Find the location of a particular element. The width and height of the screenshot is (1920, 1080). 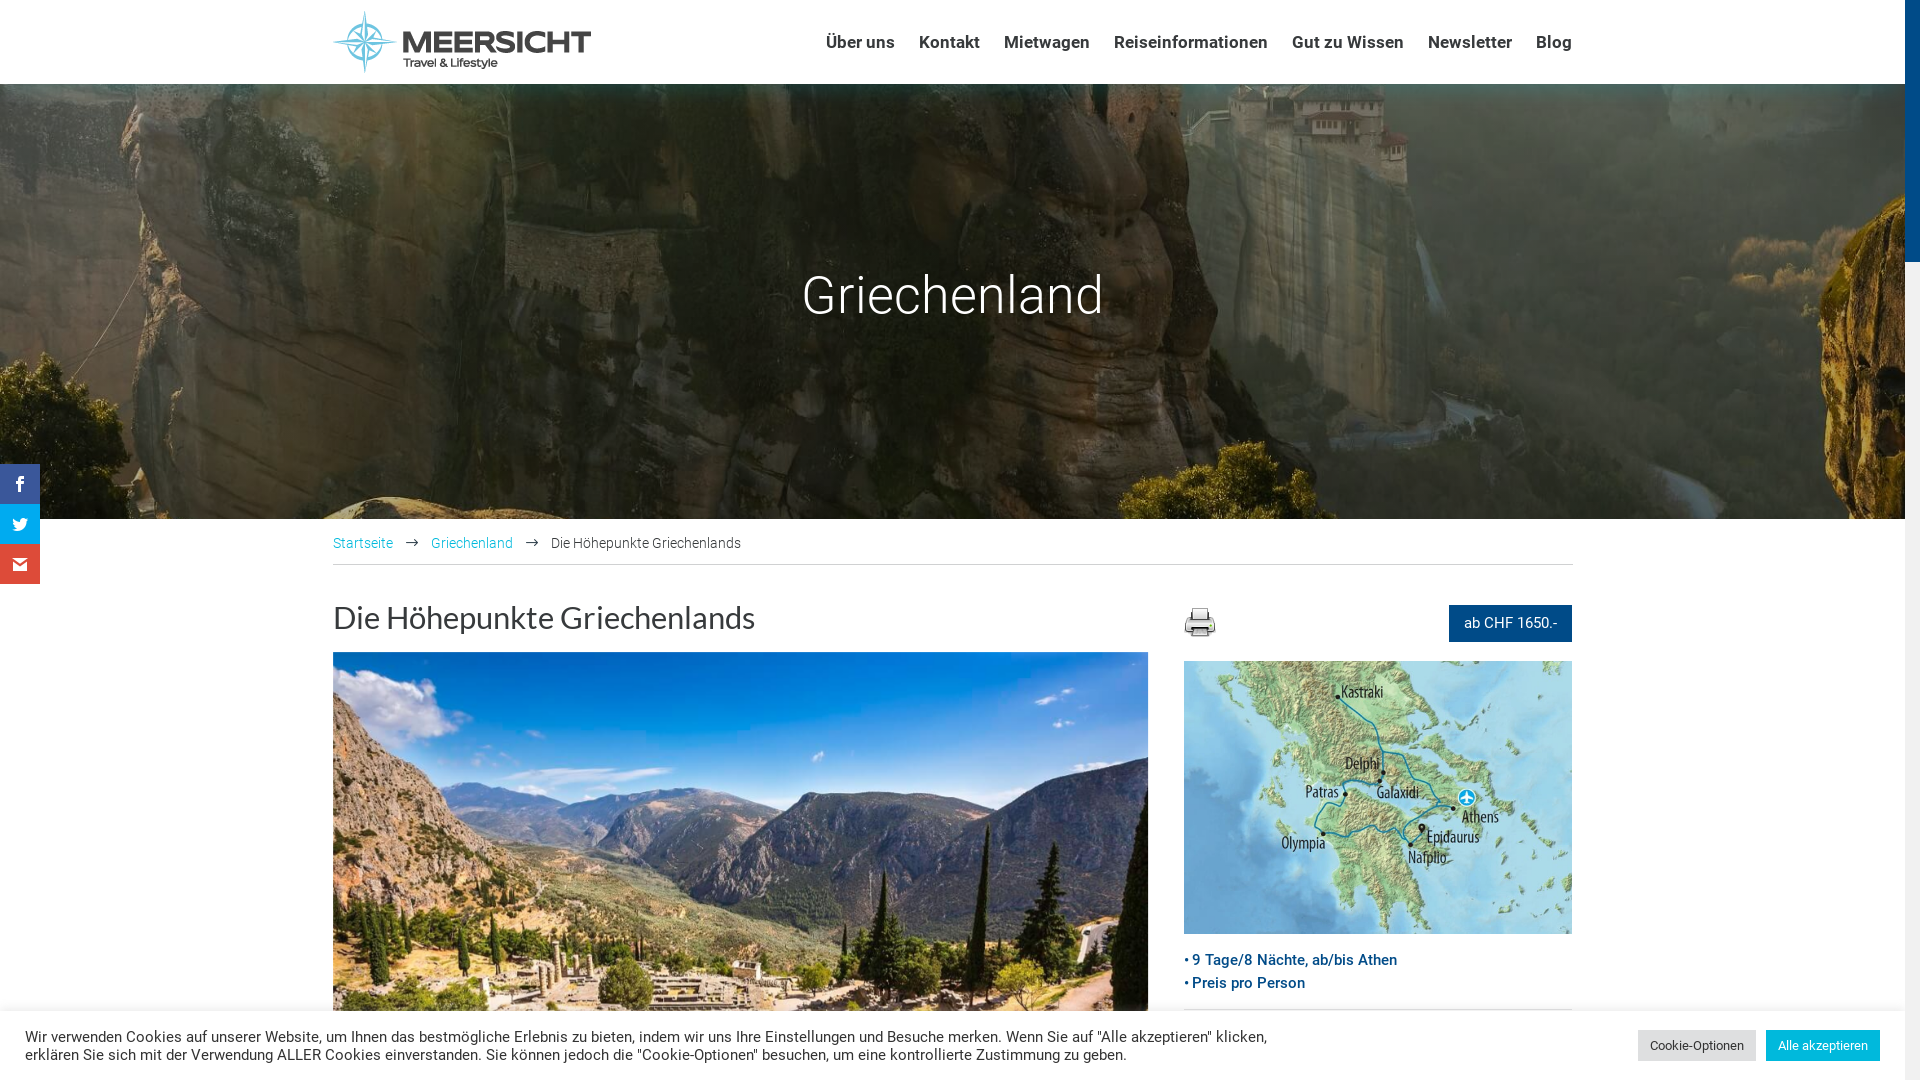

Gut zu Wissen is located at coordinates (1348, 42).